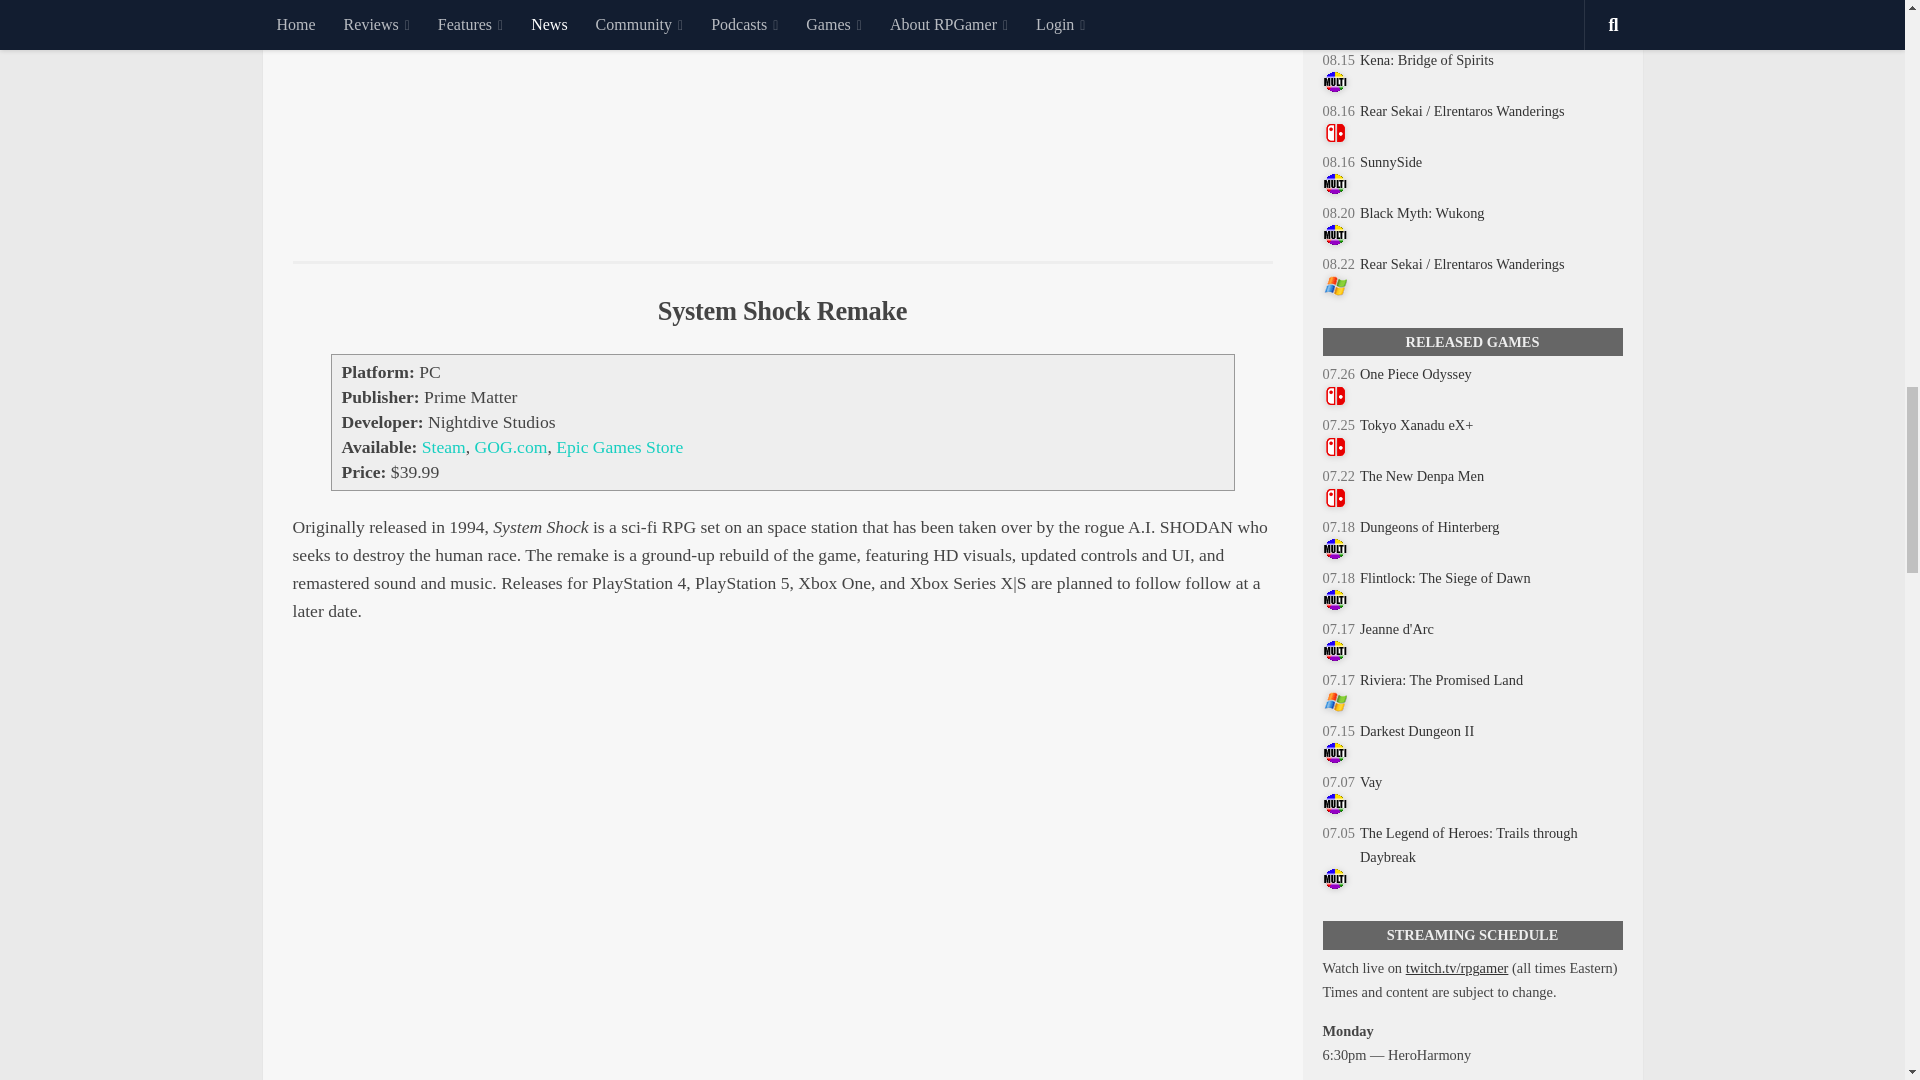 The width and height of the screenshot is (1920, 1080). I want to click on YouTube video player, so click(782, 115).